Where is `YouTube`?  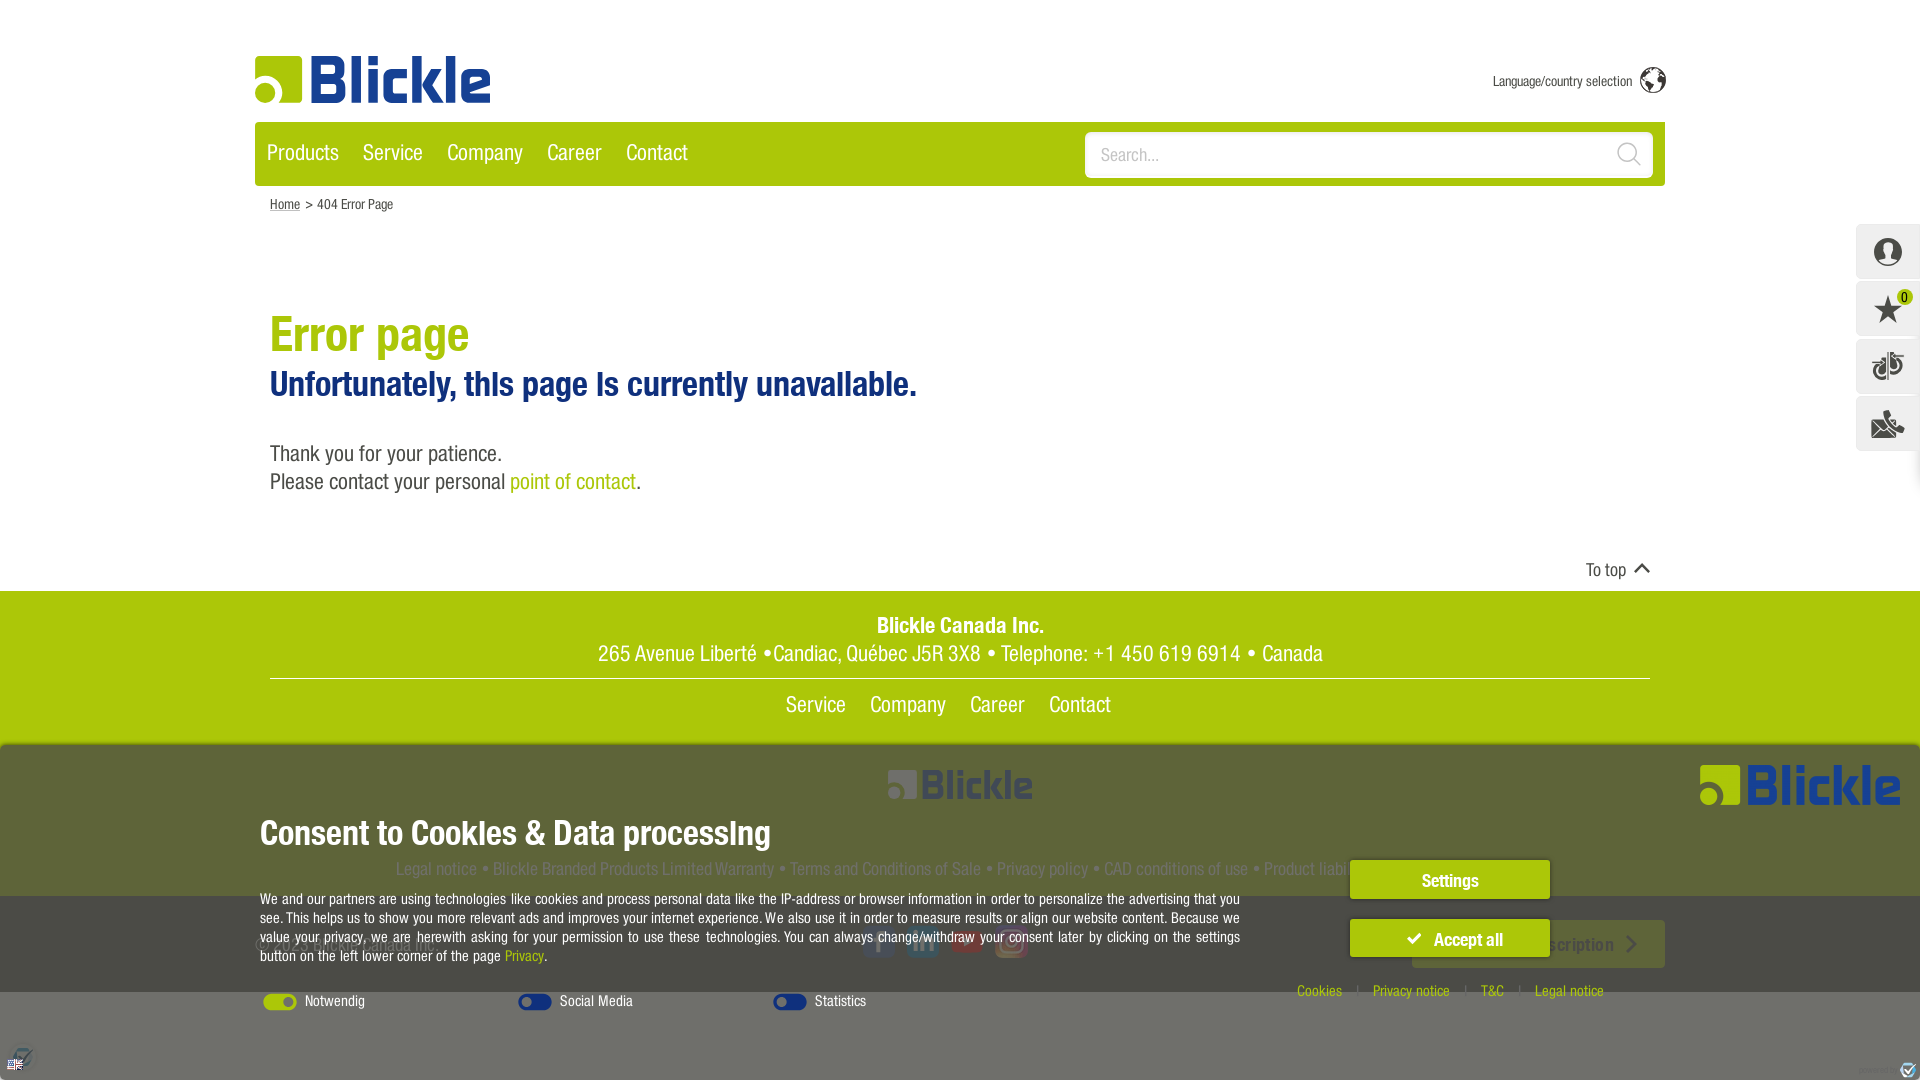 YouTube is located at coordinates (966, 944).